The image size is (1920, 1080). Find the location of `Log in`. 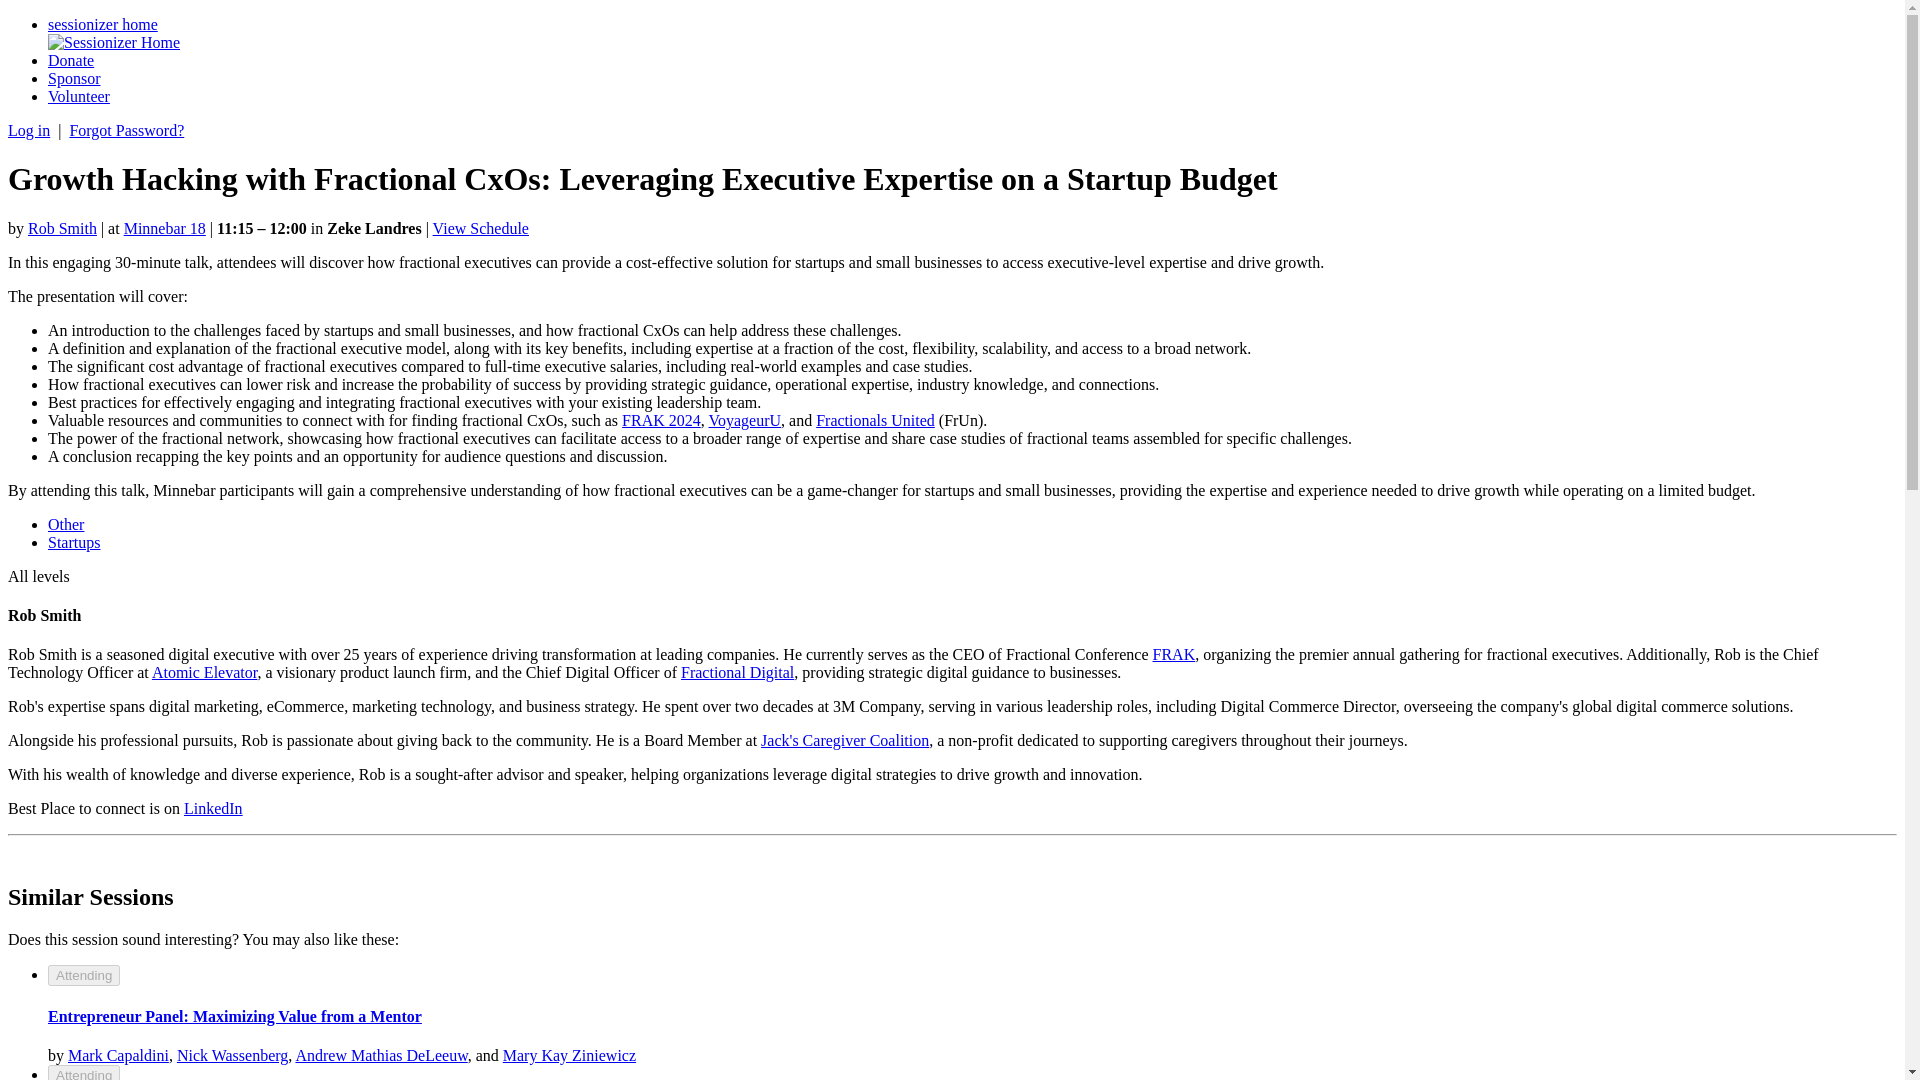

Log in is located at coordinates (28, 130).